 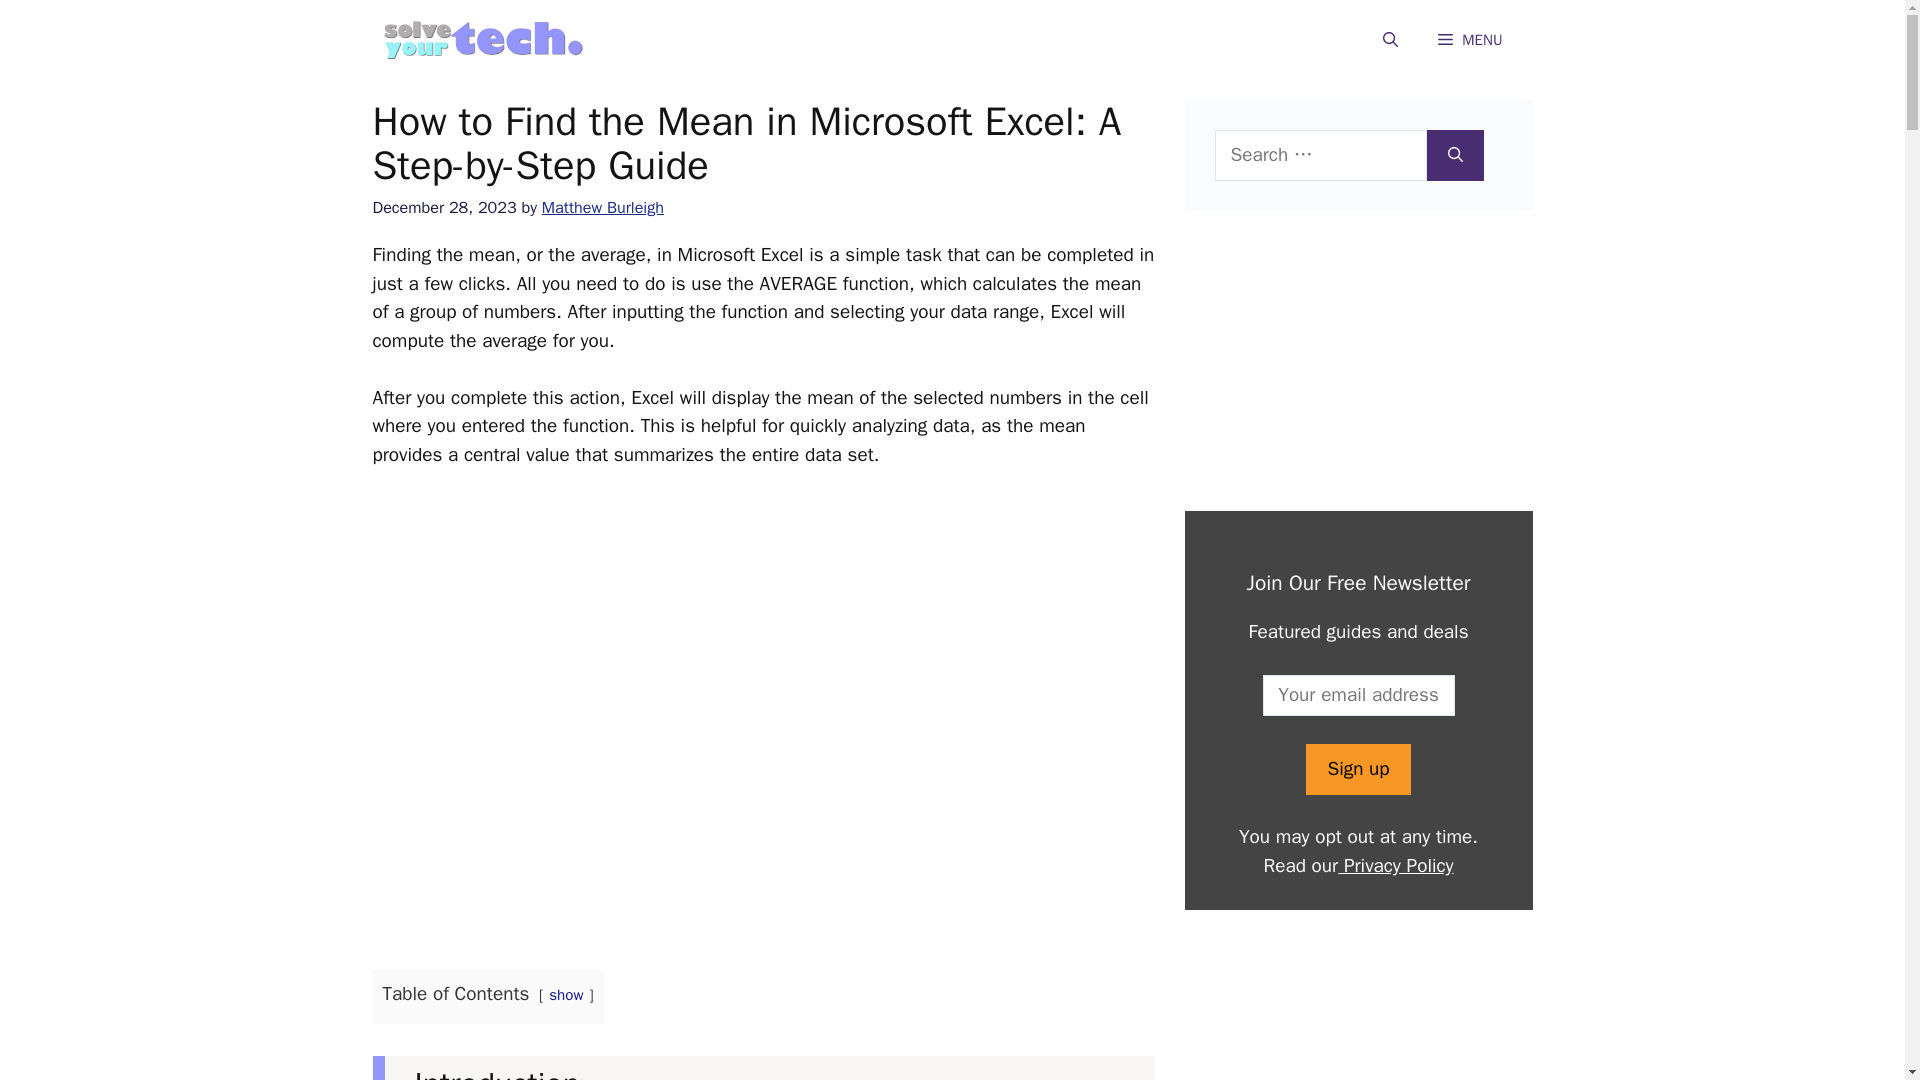 I want to click on Sign up, so click(x=1357, y=769).